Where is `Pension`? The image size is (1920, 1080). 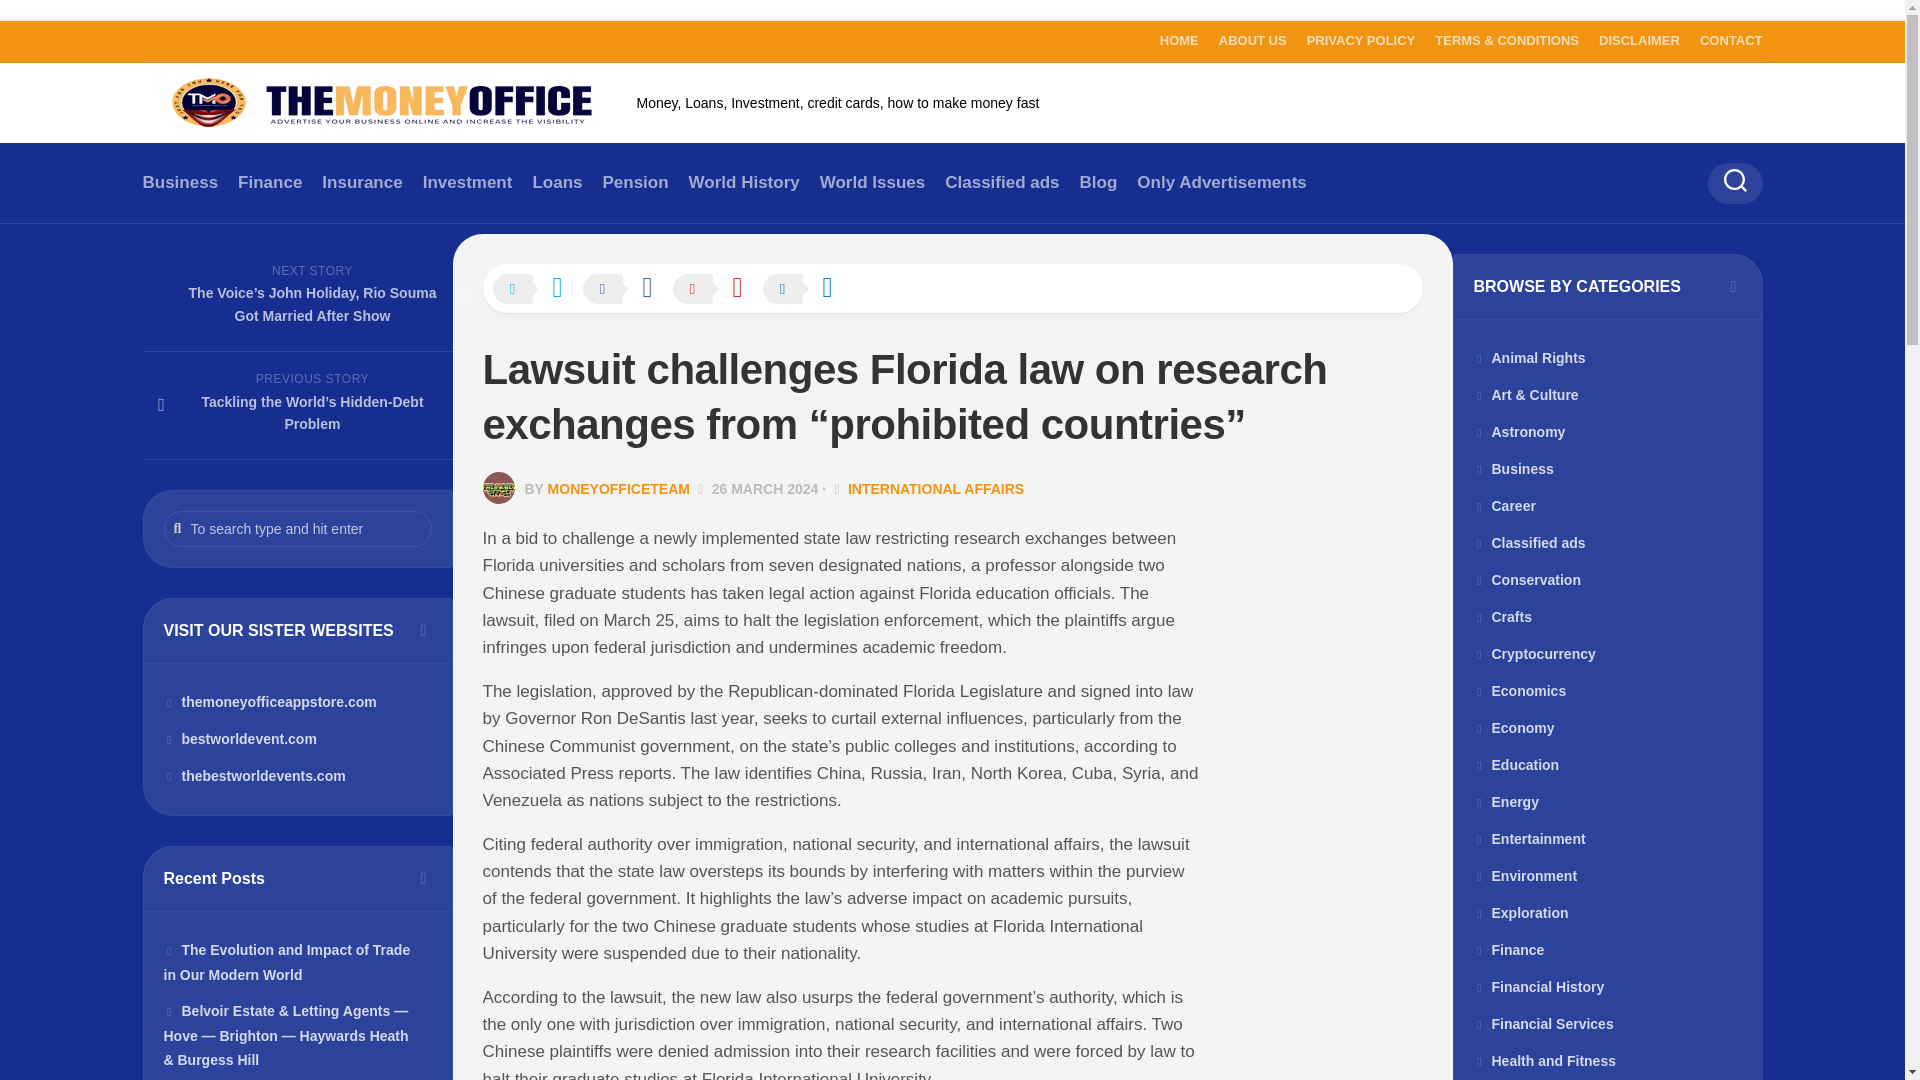
Pension is located at coordinates (635, 182).